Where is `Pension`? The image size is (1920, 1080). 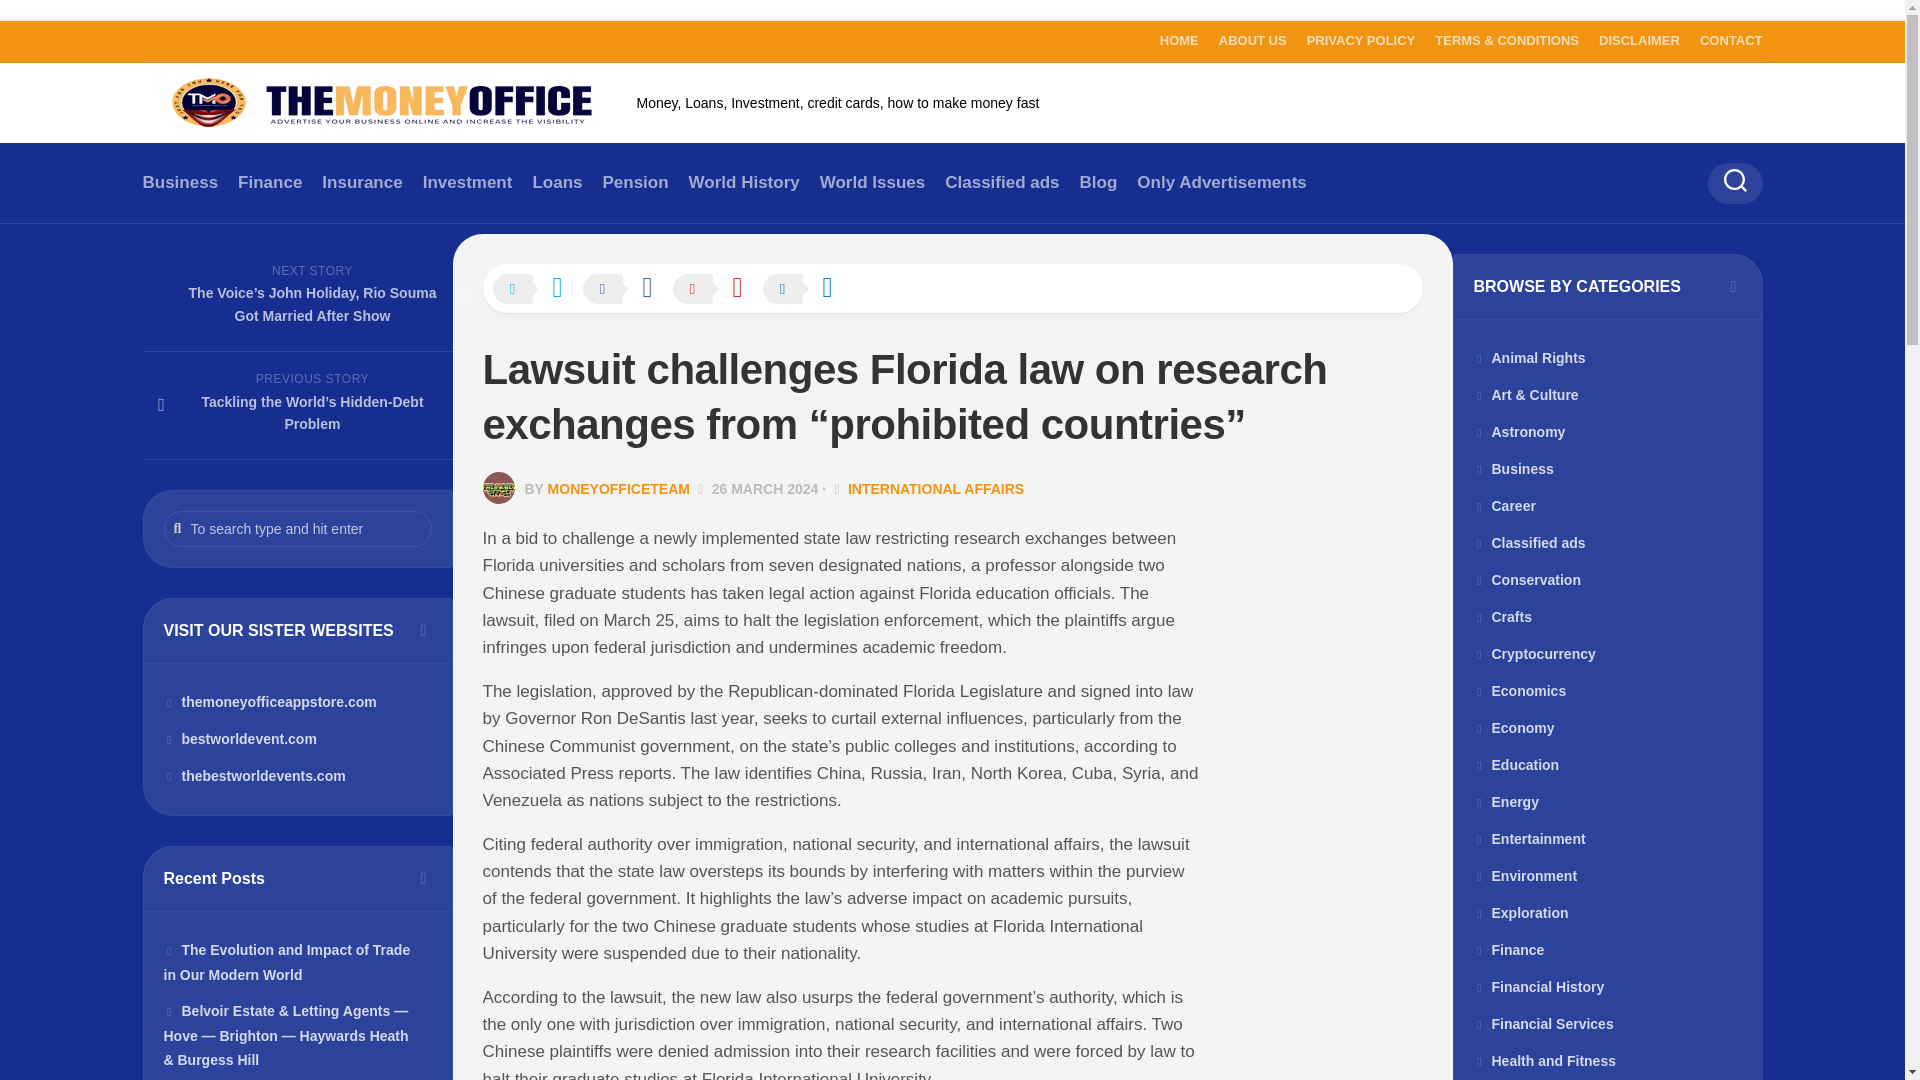
Pension is located at coordinates (635, 182).